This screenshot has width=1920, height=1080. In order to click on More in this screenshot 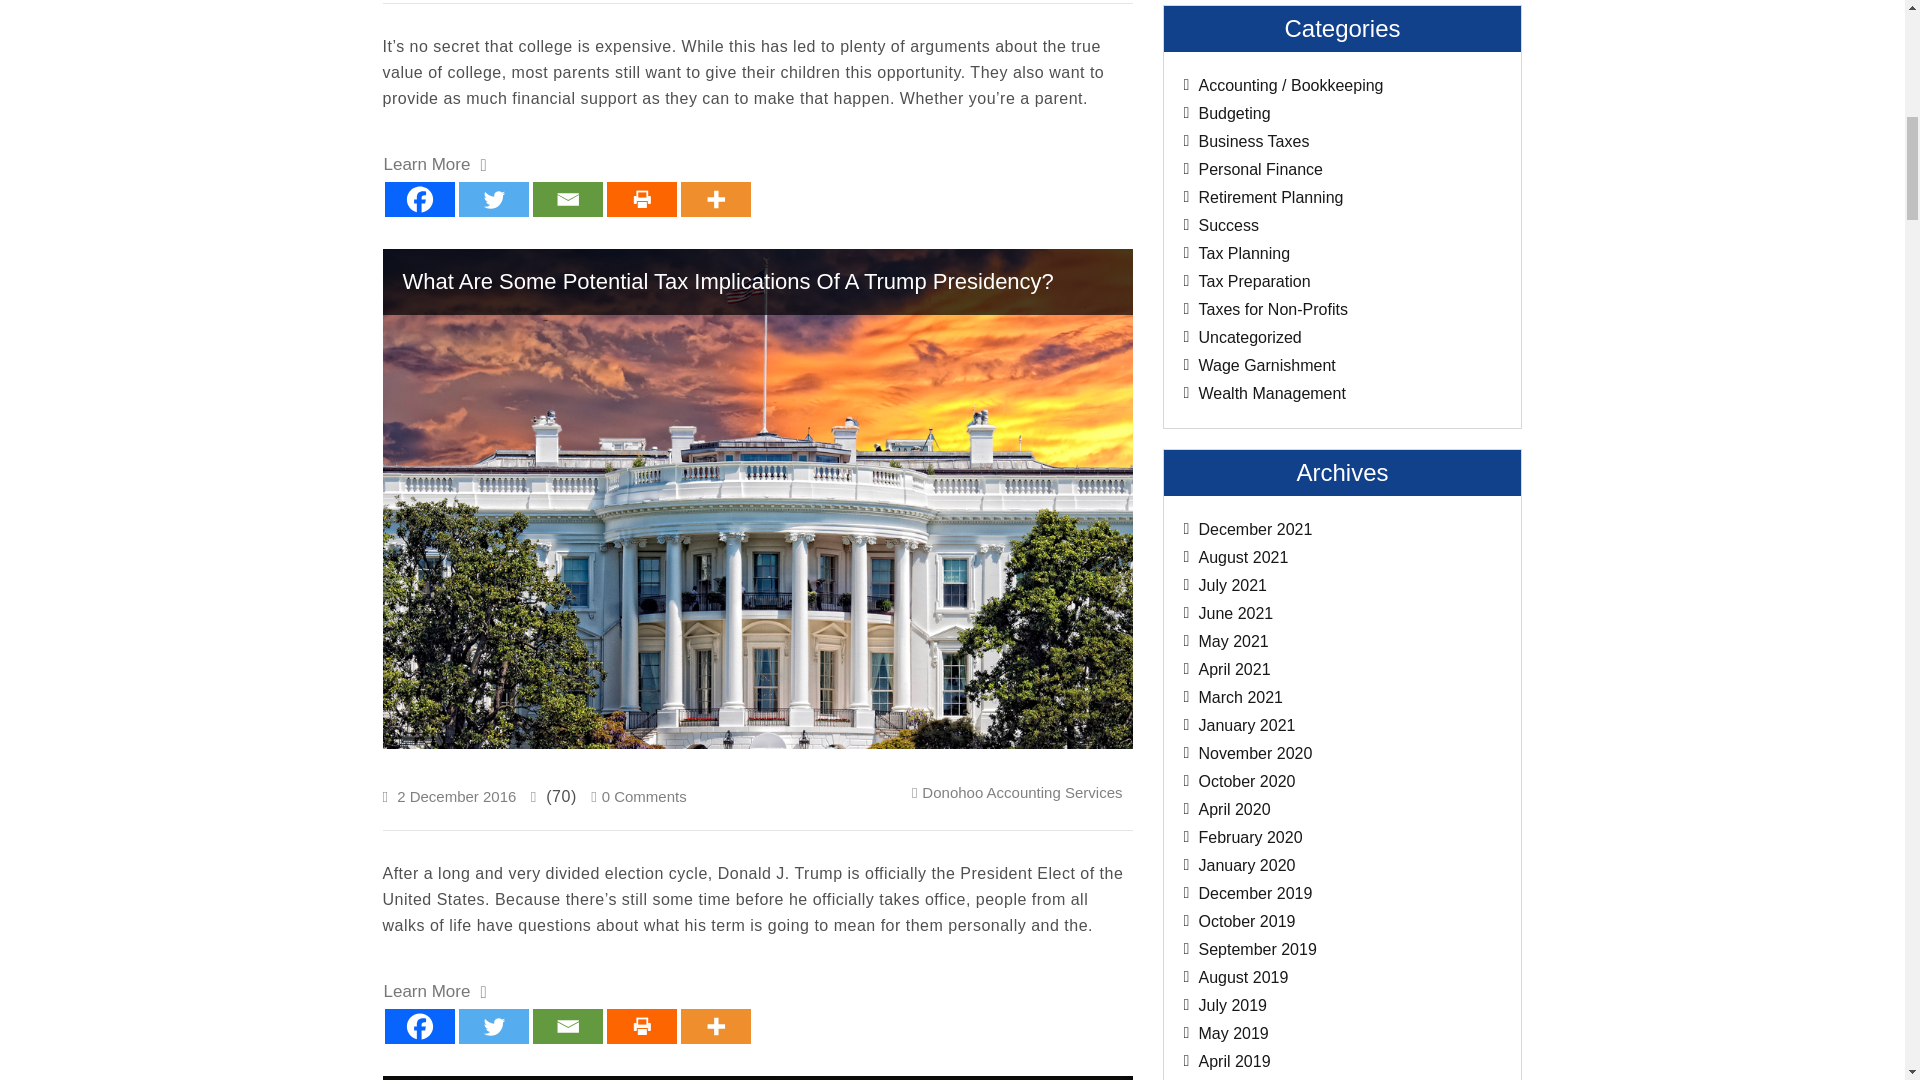, I will do `click(714, 200)`.